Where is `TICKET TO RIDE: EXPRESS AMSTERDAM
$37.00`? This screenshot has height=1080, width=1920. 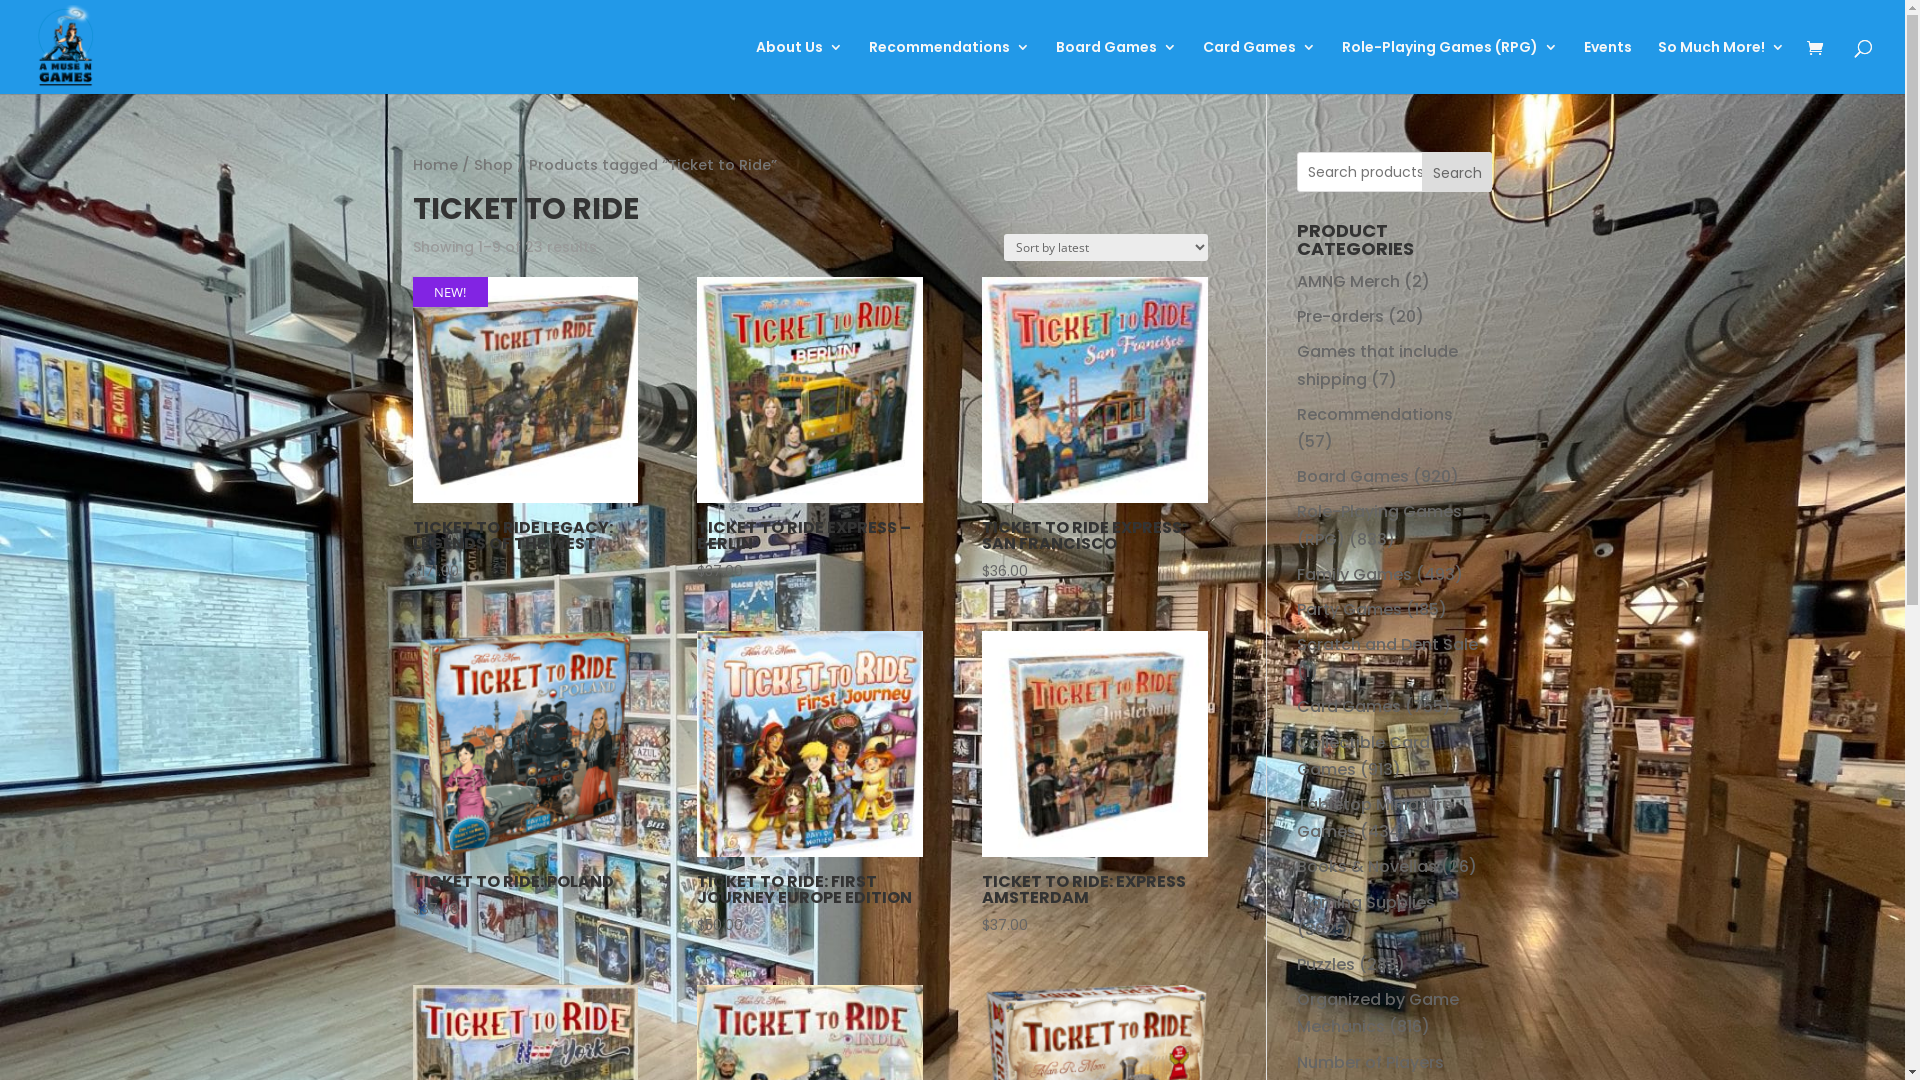
TICKET TO RIDE: EXPRESS AMSTERDAM
$37.00 is located at coordinates (1094, 784).